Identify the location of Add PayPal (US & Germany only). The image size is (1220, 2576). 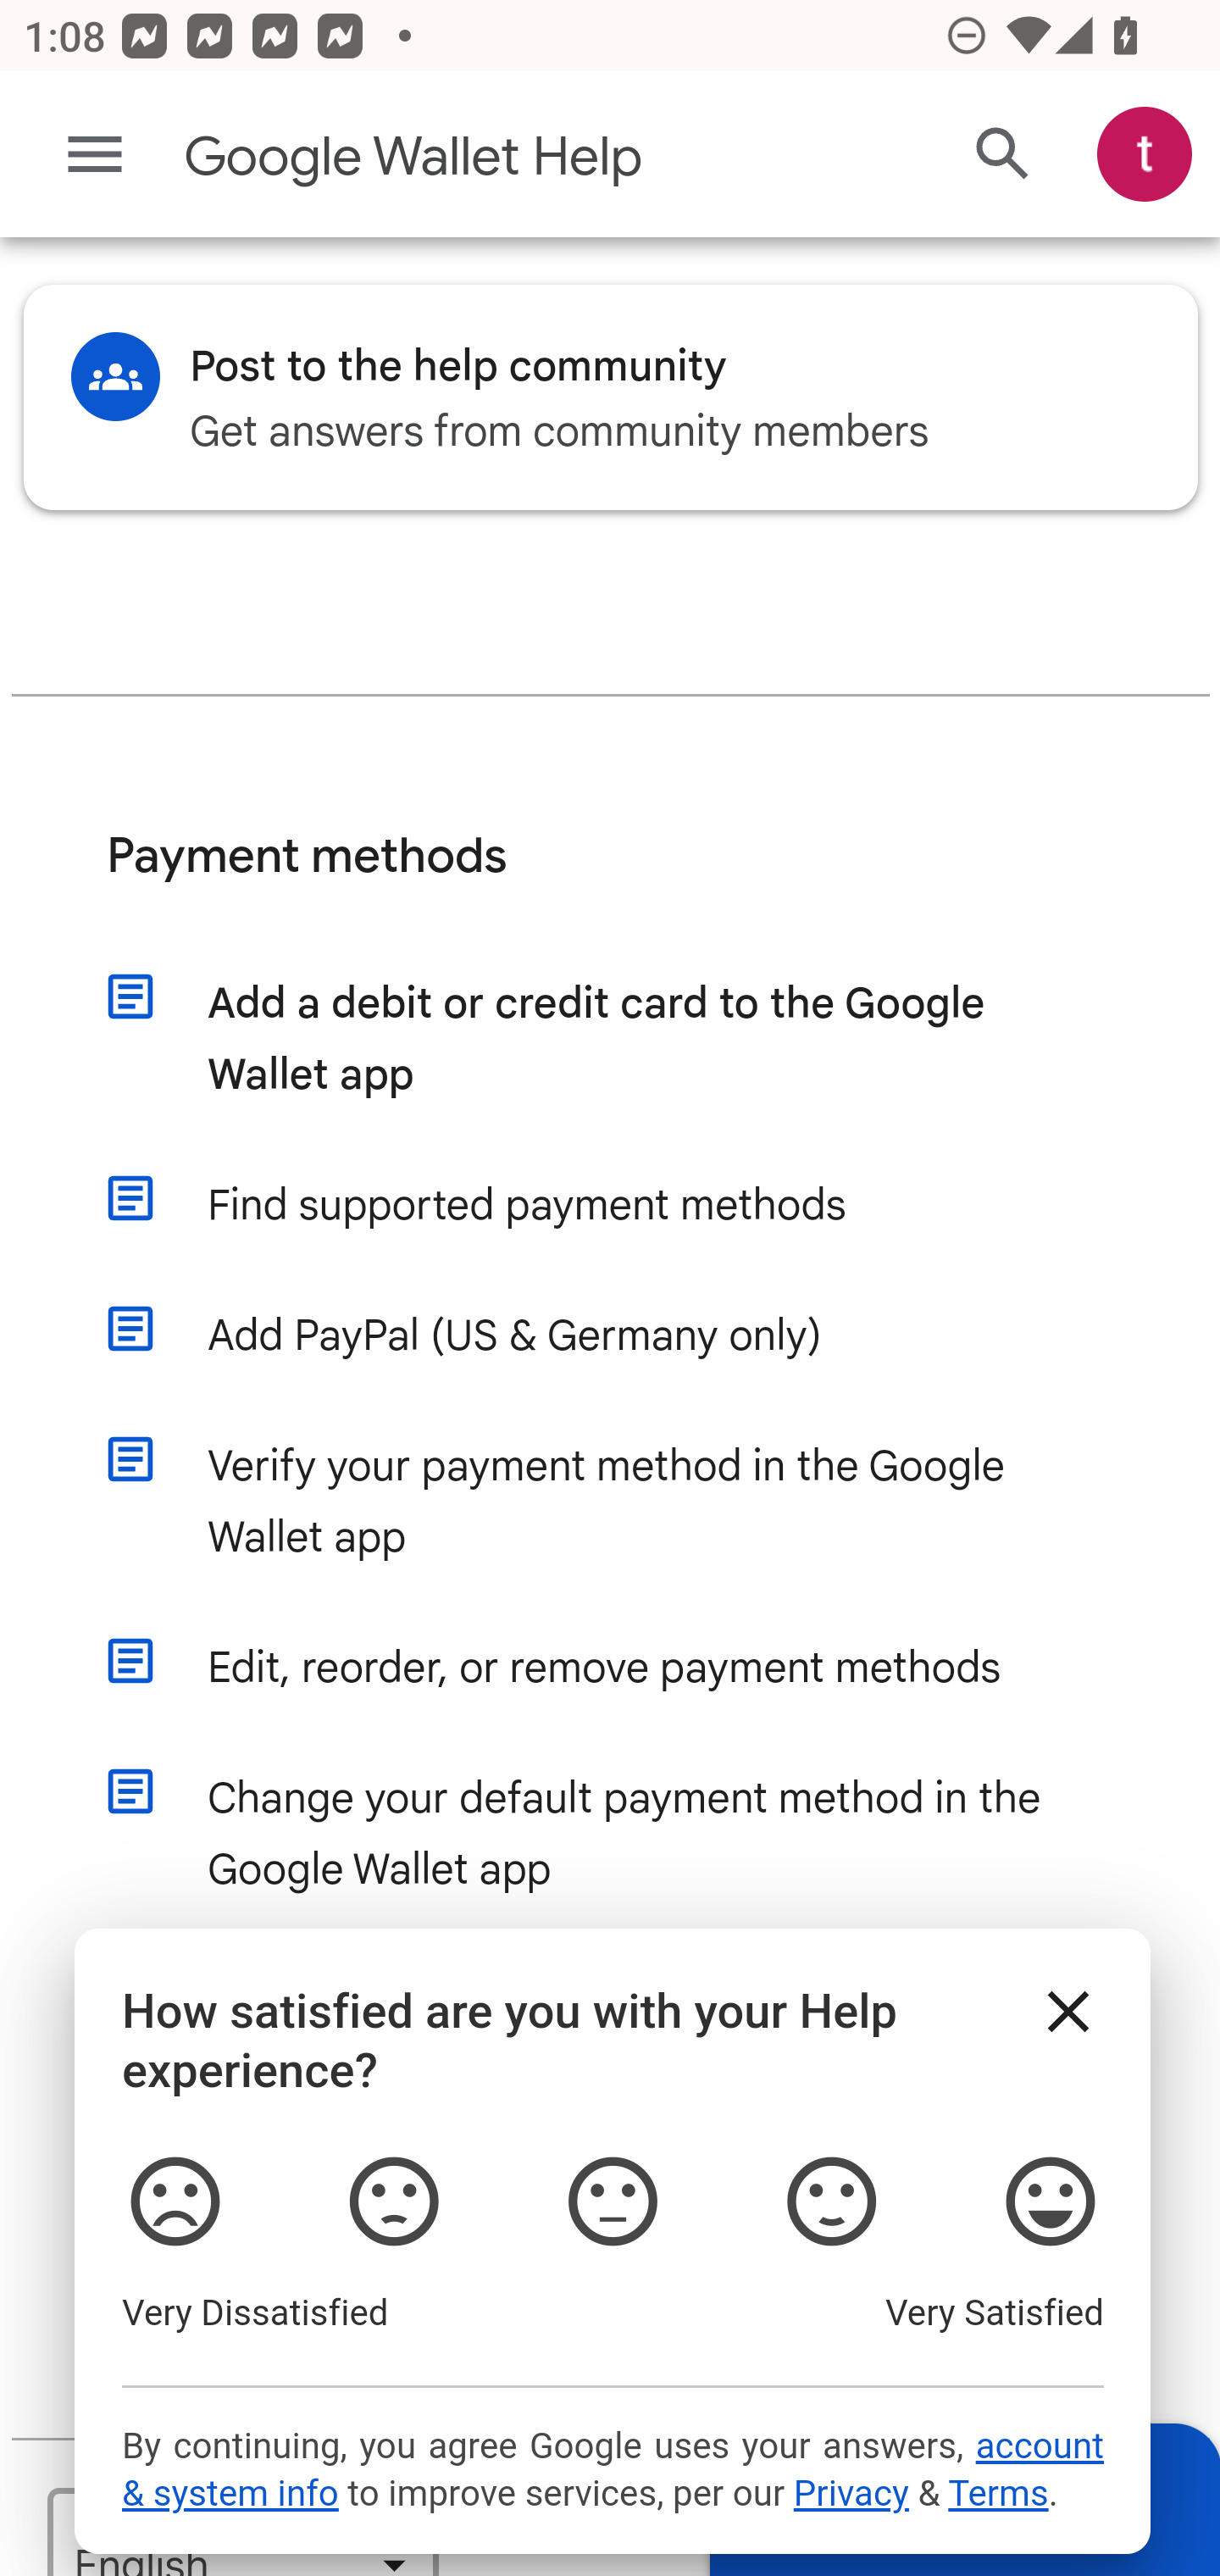
(641, 1339).